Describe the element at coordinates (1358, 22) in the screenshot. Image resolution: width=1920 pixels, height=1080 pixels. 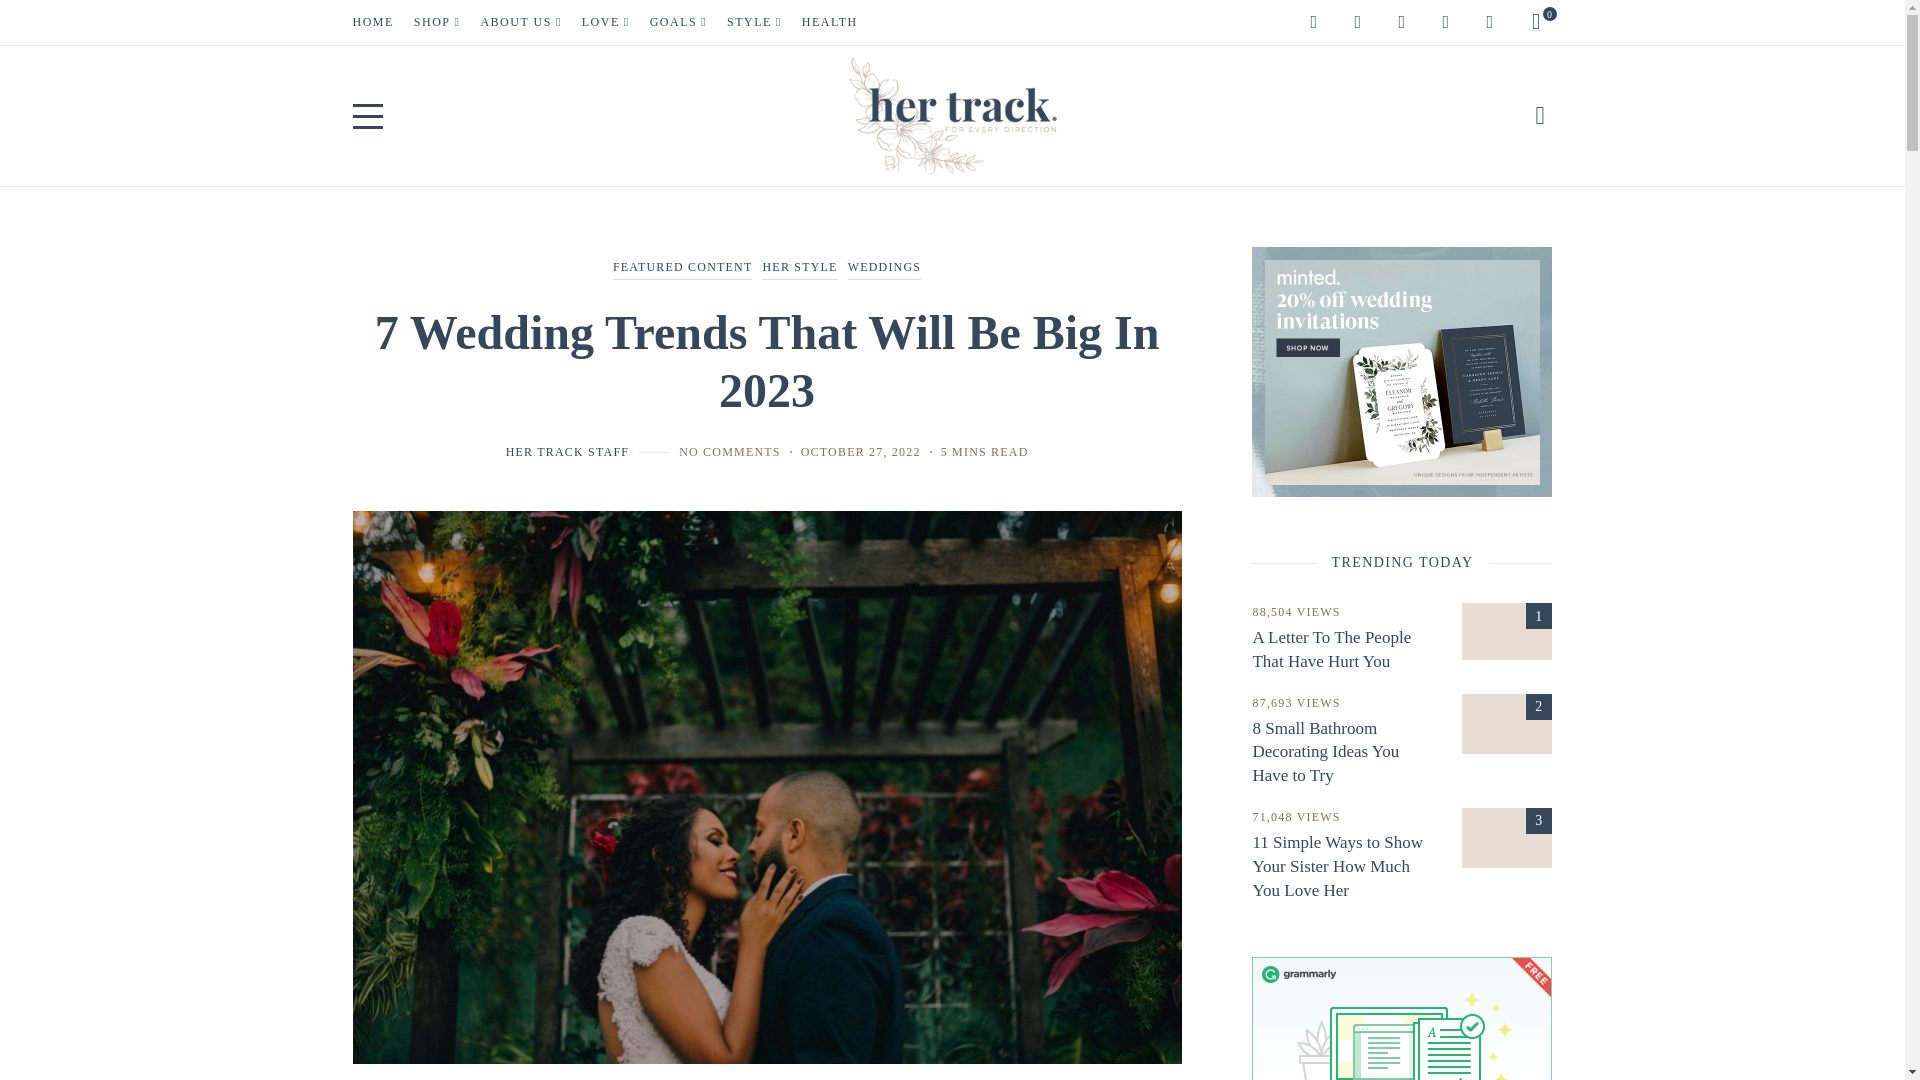
I see `Pinterest` at that location.